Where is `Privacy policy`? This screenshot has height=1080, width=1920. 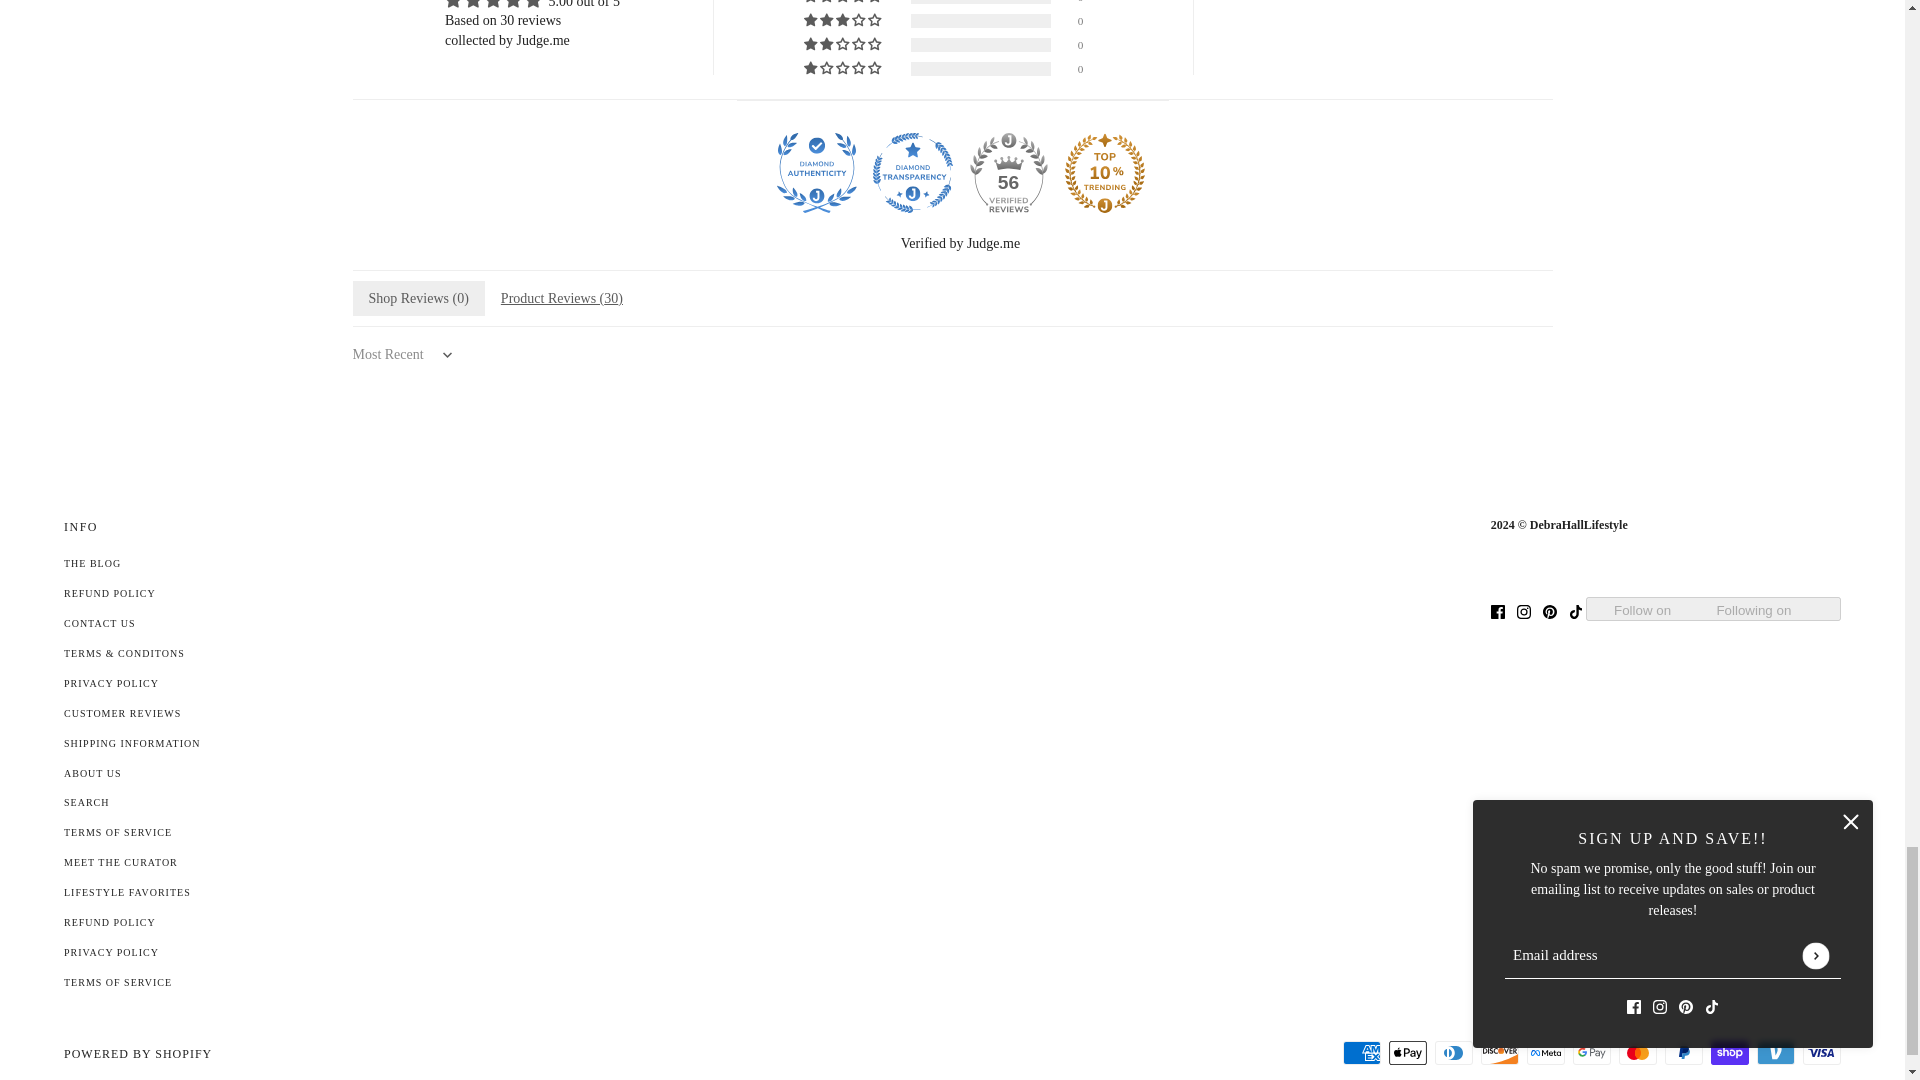
Privacy policy is located at coordinates (111, 952).